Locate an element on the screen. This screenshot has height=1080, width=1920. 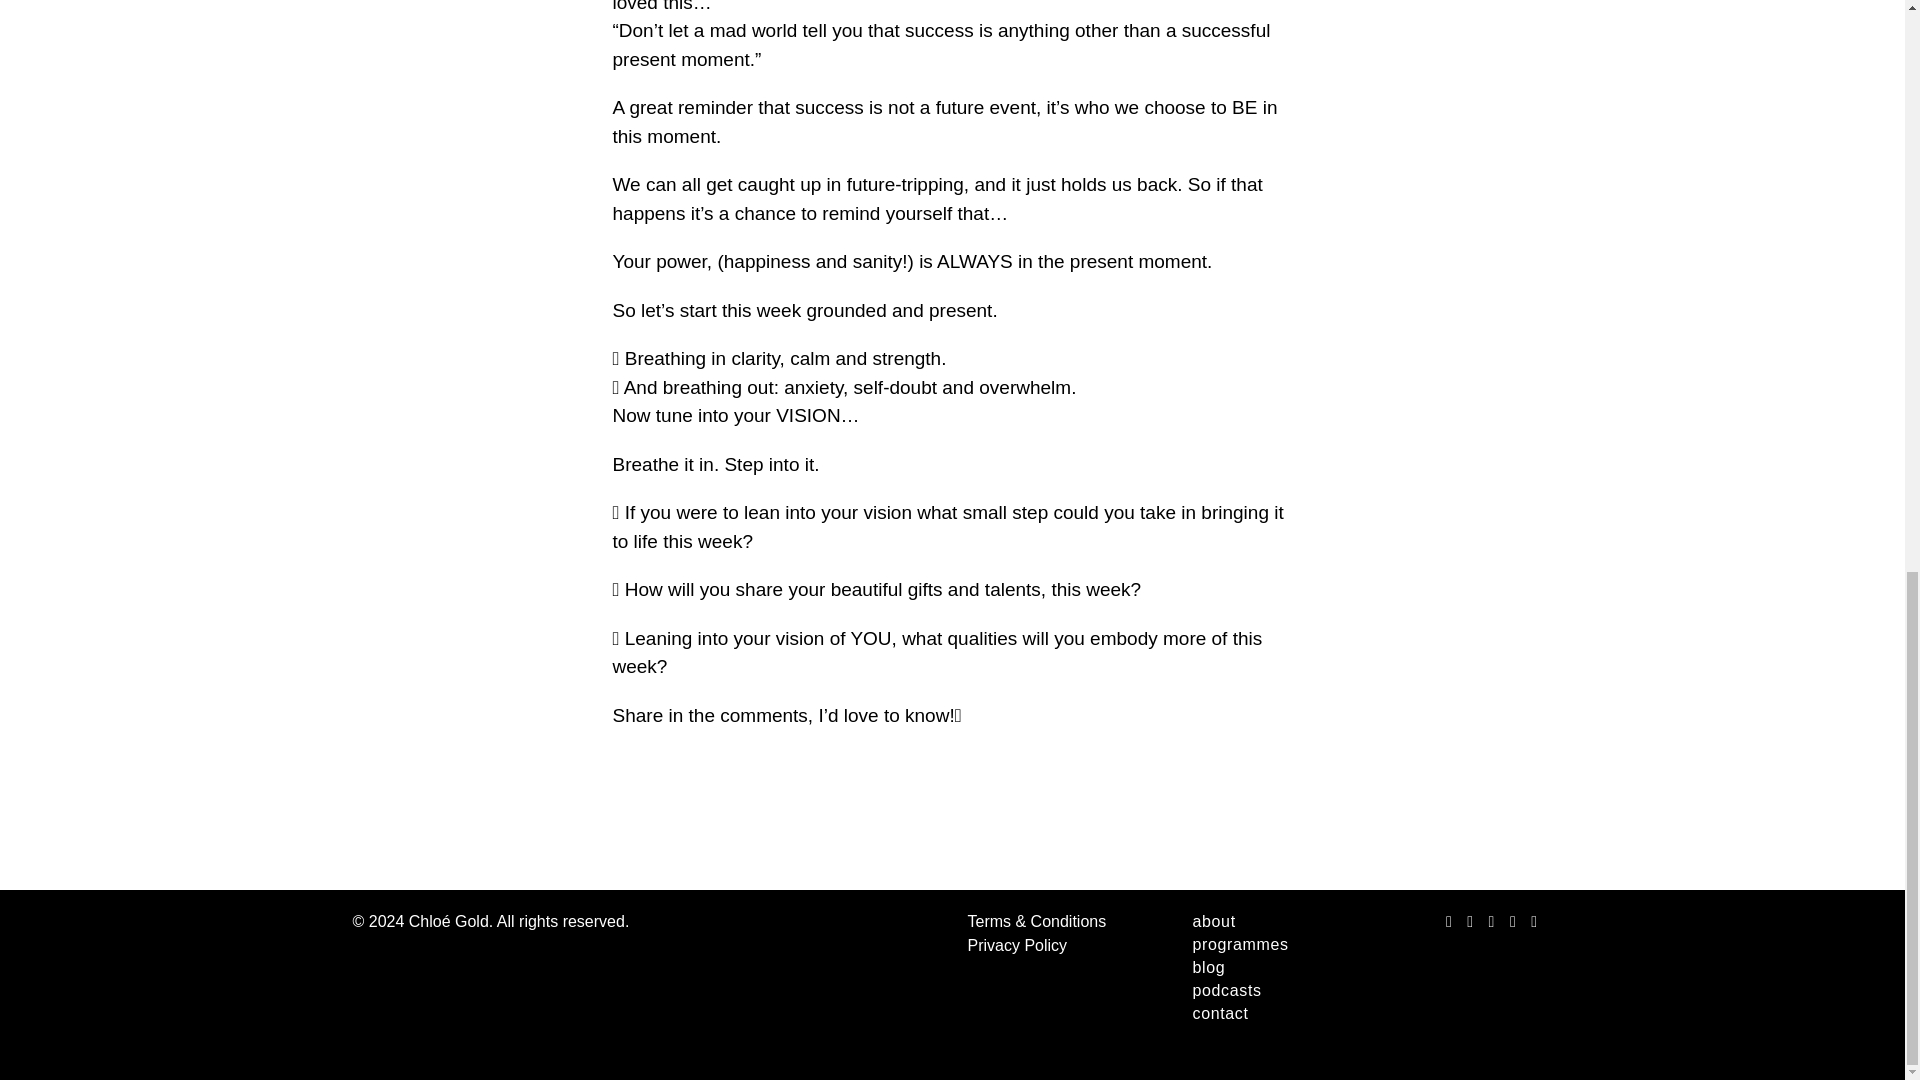
about is located at coordinates (1258, 922).